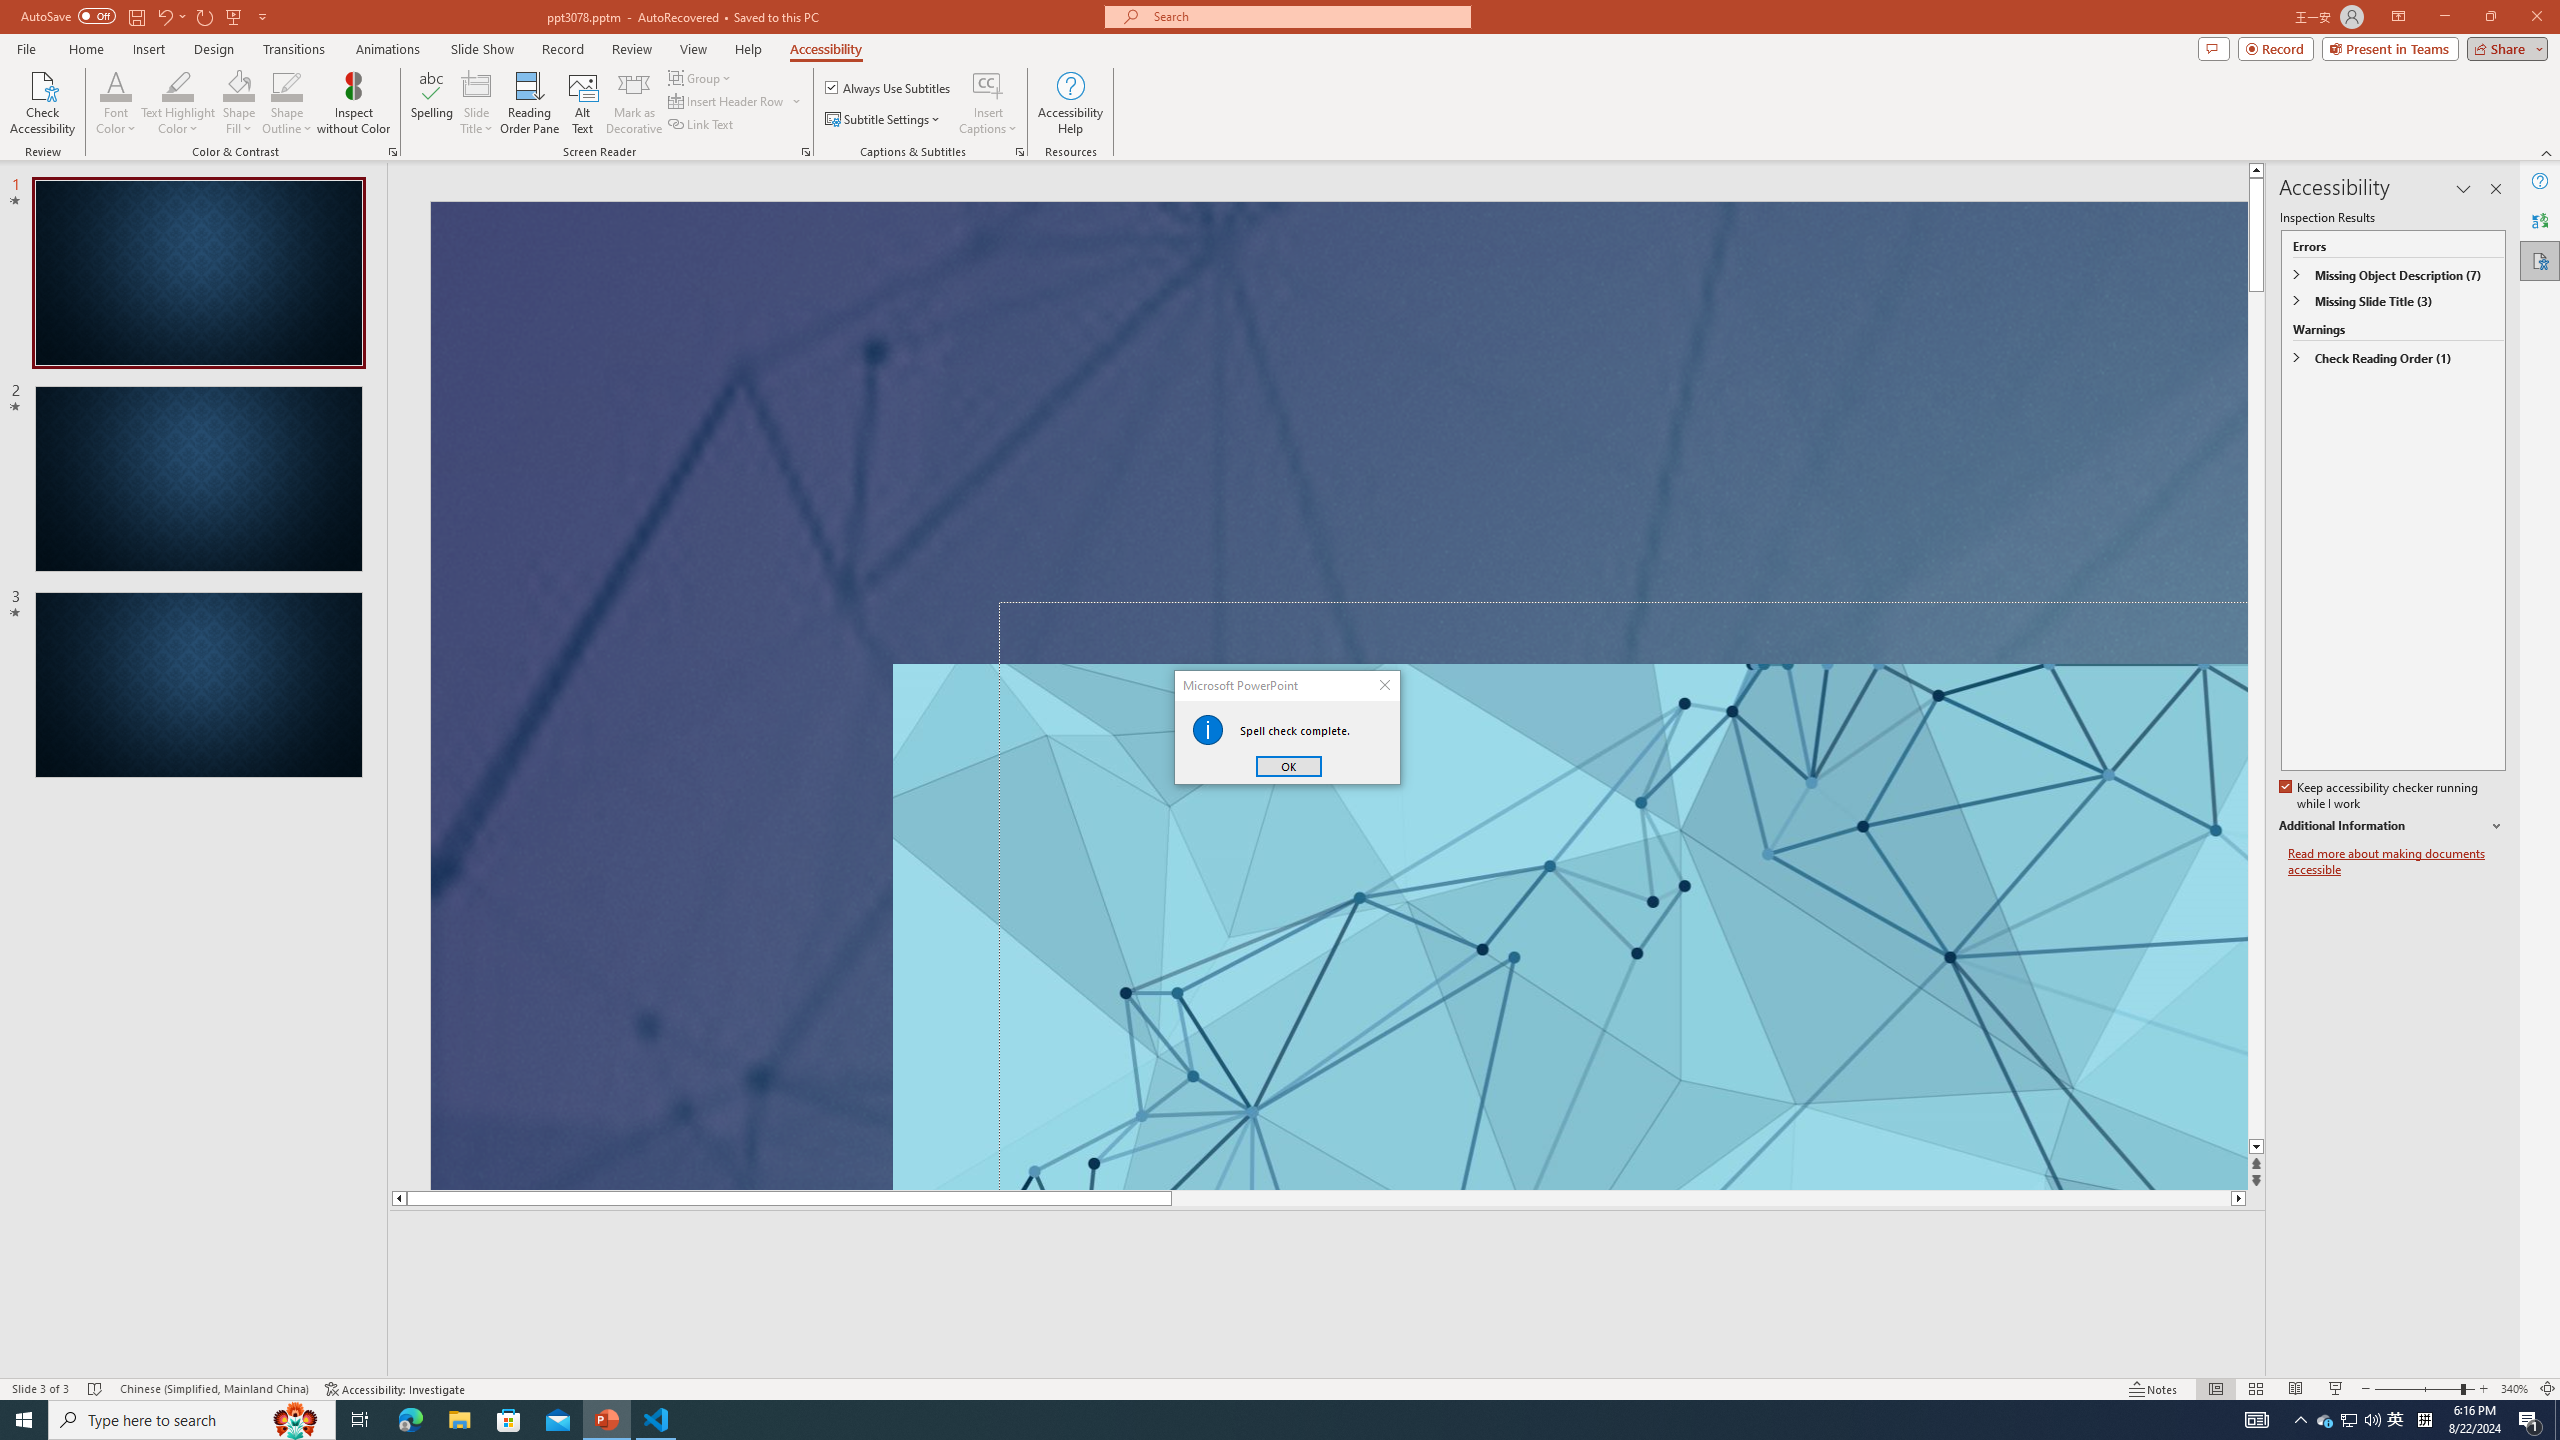  What do you see at coordinates (477, 103) in the screenshot?
I see `Accessibility Help` at bounding box center [477, 103].